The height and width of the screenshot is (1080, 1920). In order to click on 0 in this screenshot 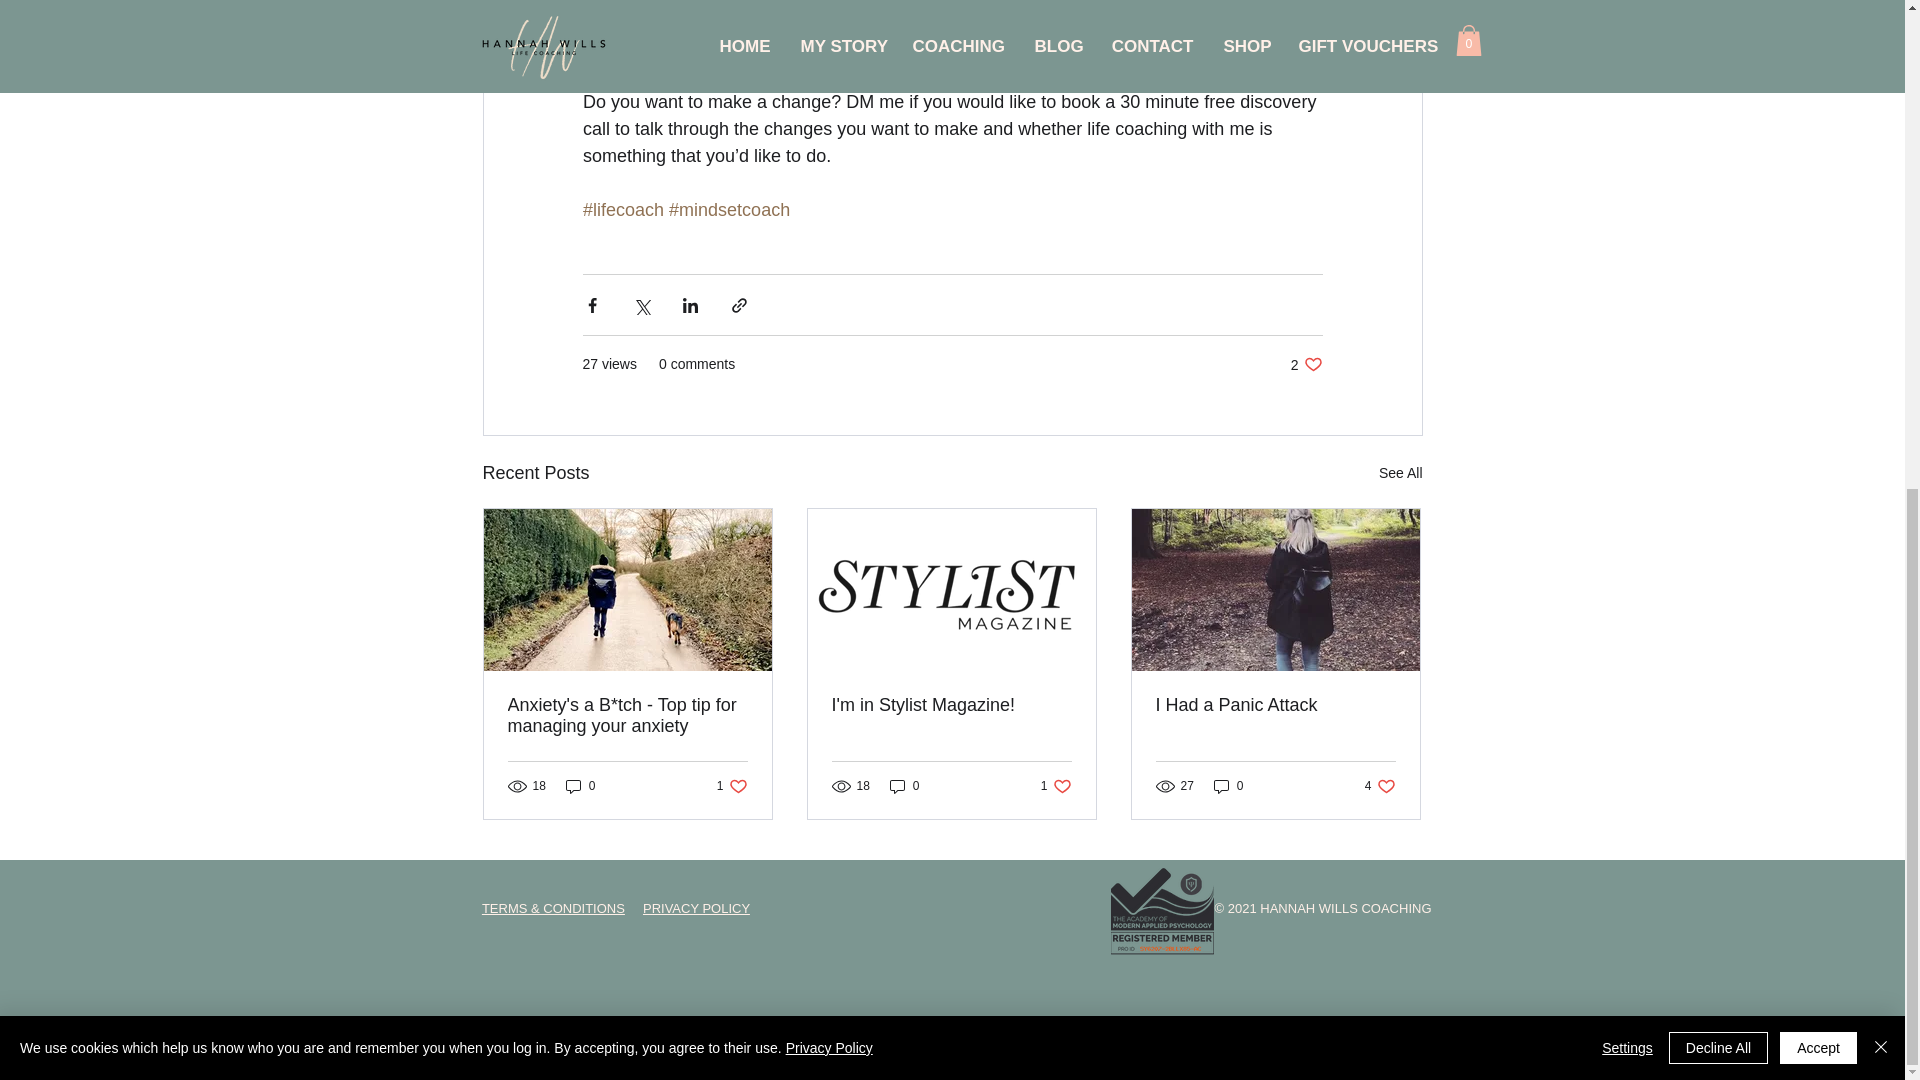, I will do `click(1306, 364)`.